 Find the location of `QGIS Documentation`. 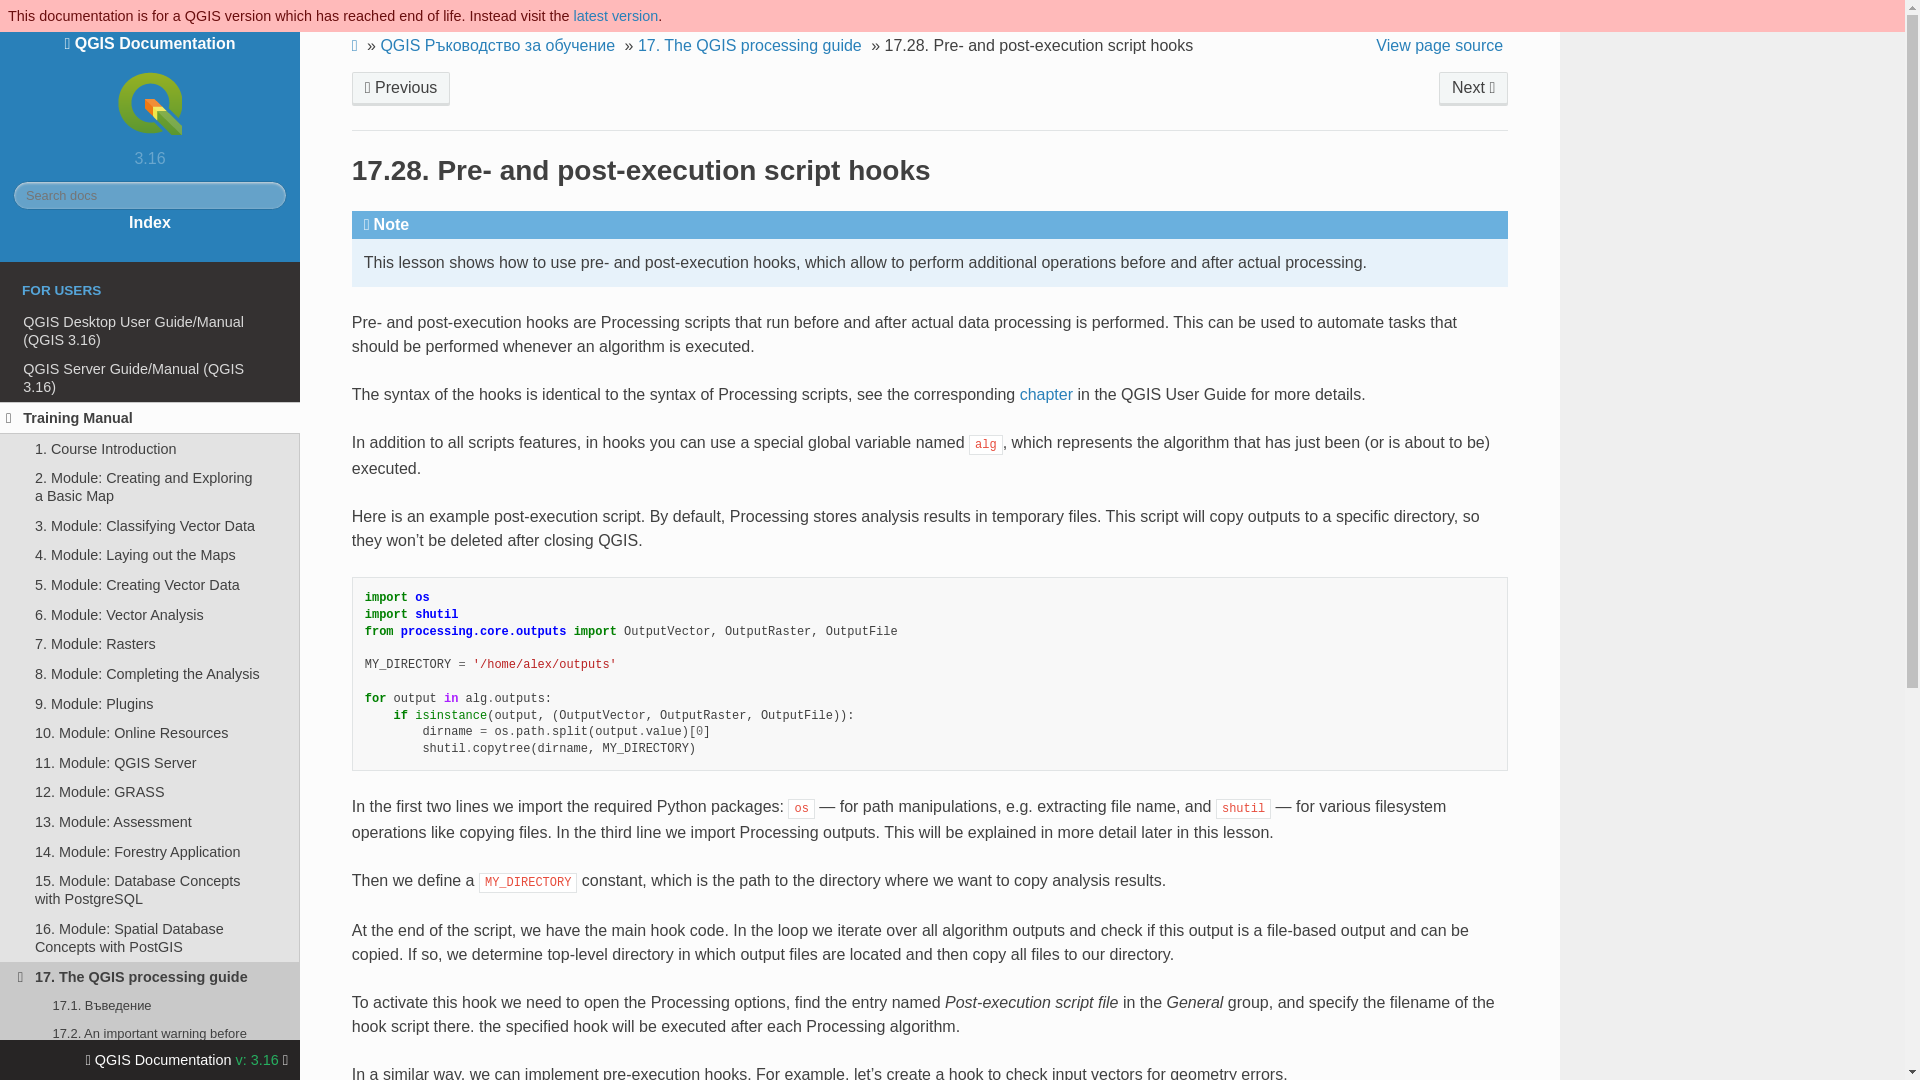

QGIS Documentation is located at coordinates (149, 88).